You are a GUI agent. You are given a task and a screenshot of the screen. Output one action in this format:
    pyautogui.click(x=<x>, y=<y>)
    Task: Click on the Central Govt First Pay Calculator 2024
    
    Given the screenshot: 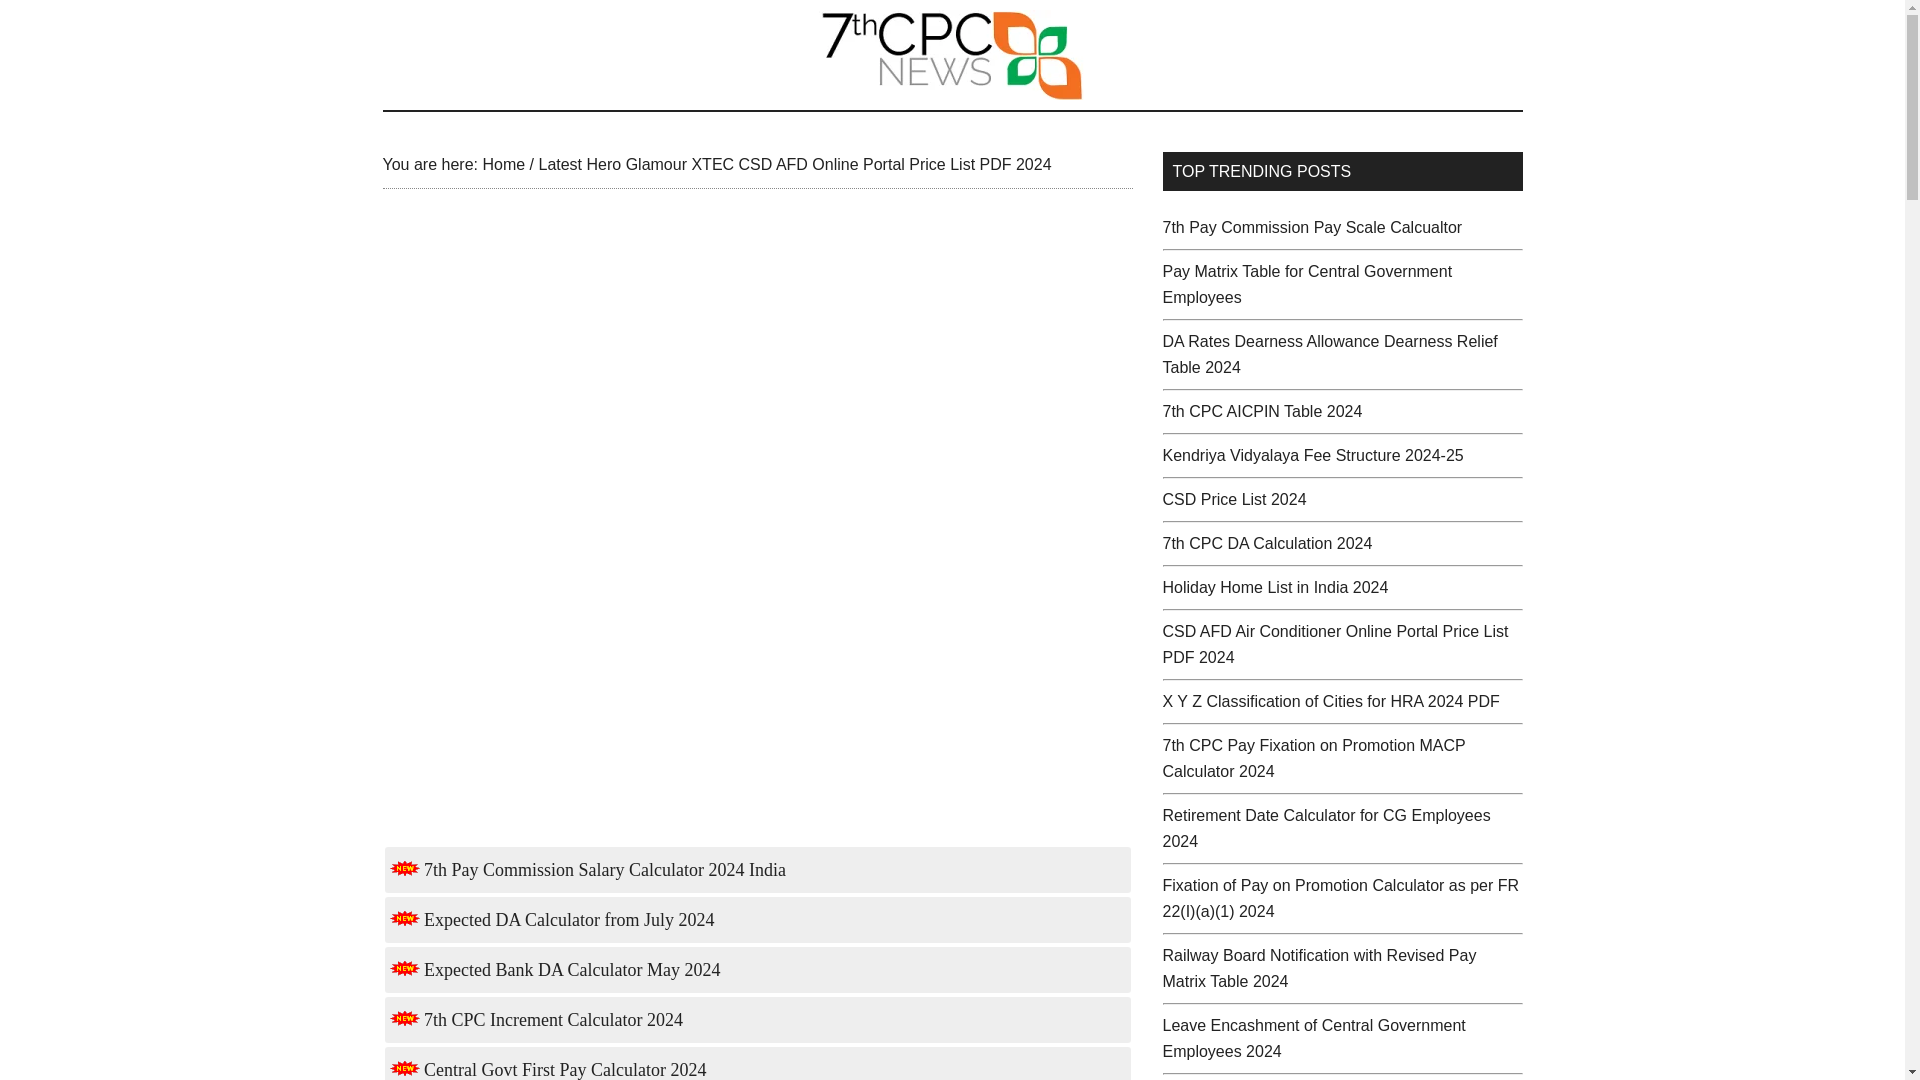 What is the action you would take?
    pyautogui.click(x=548, y=1070)
    